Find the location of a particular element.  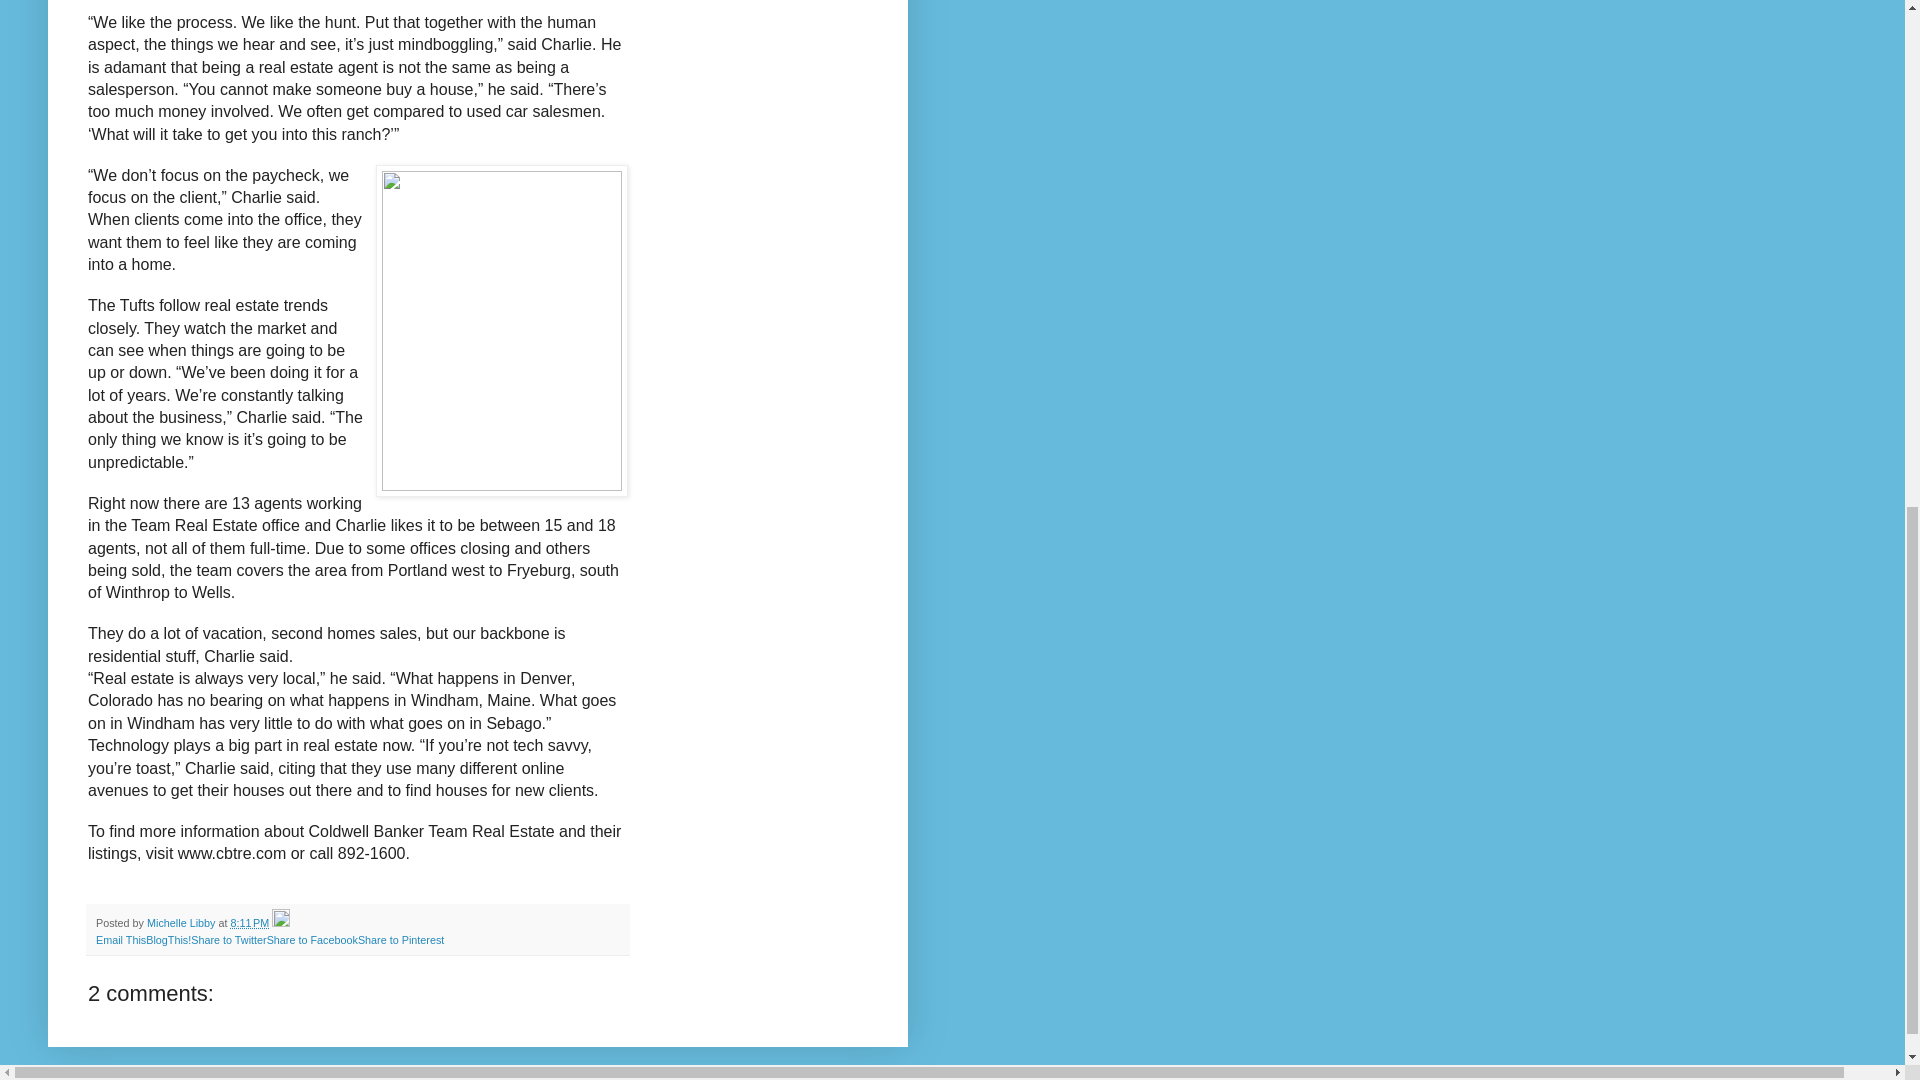

BlogThis! is located at coordinates (168, 940).